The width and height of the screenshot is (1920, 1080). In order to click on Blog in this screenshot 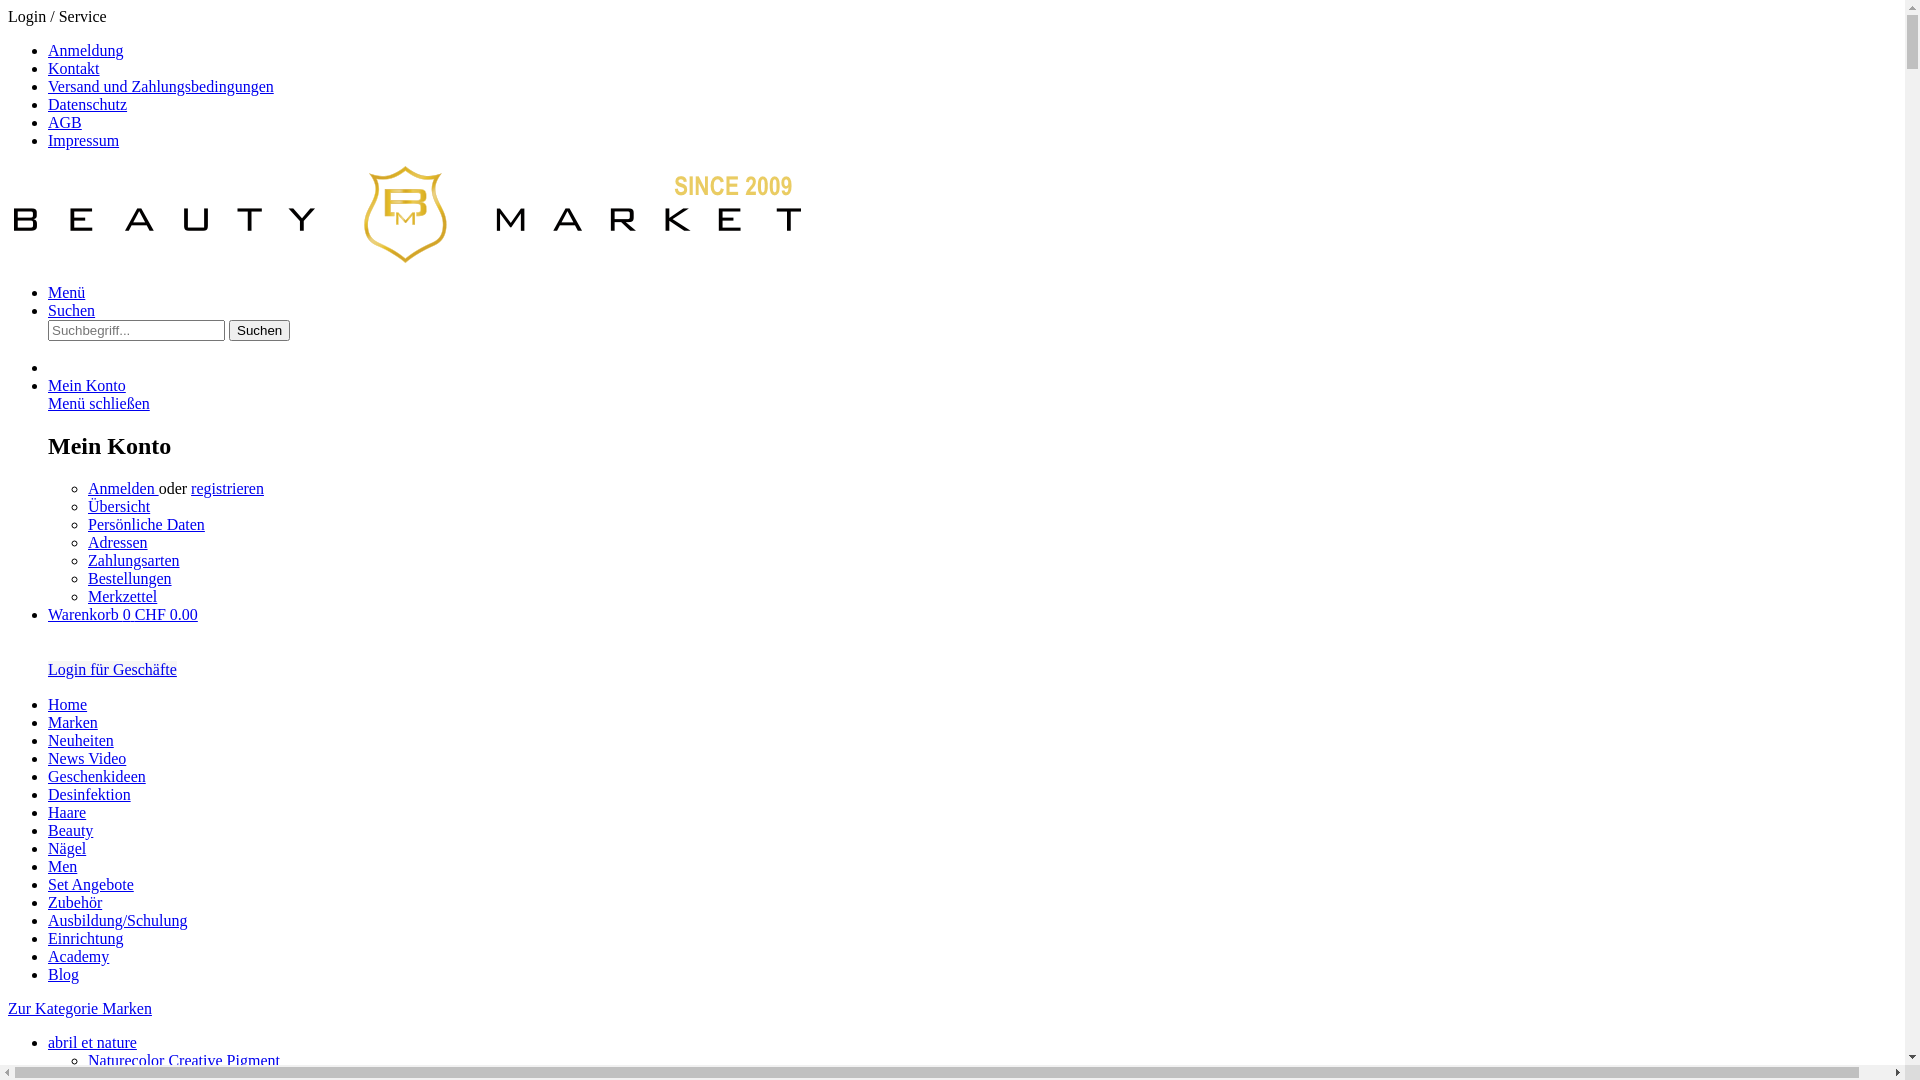, I will do `click(64, 974)`.